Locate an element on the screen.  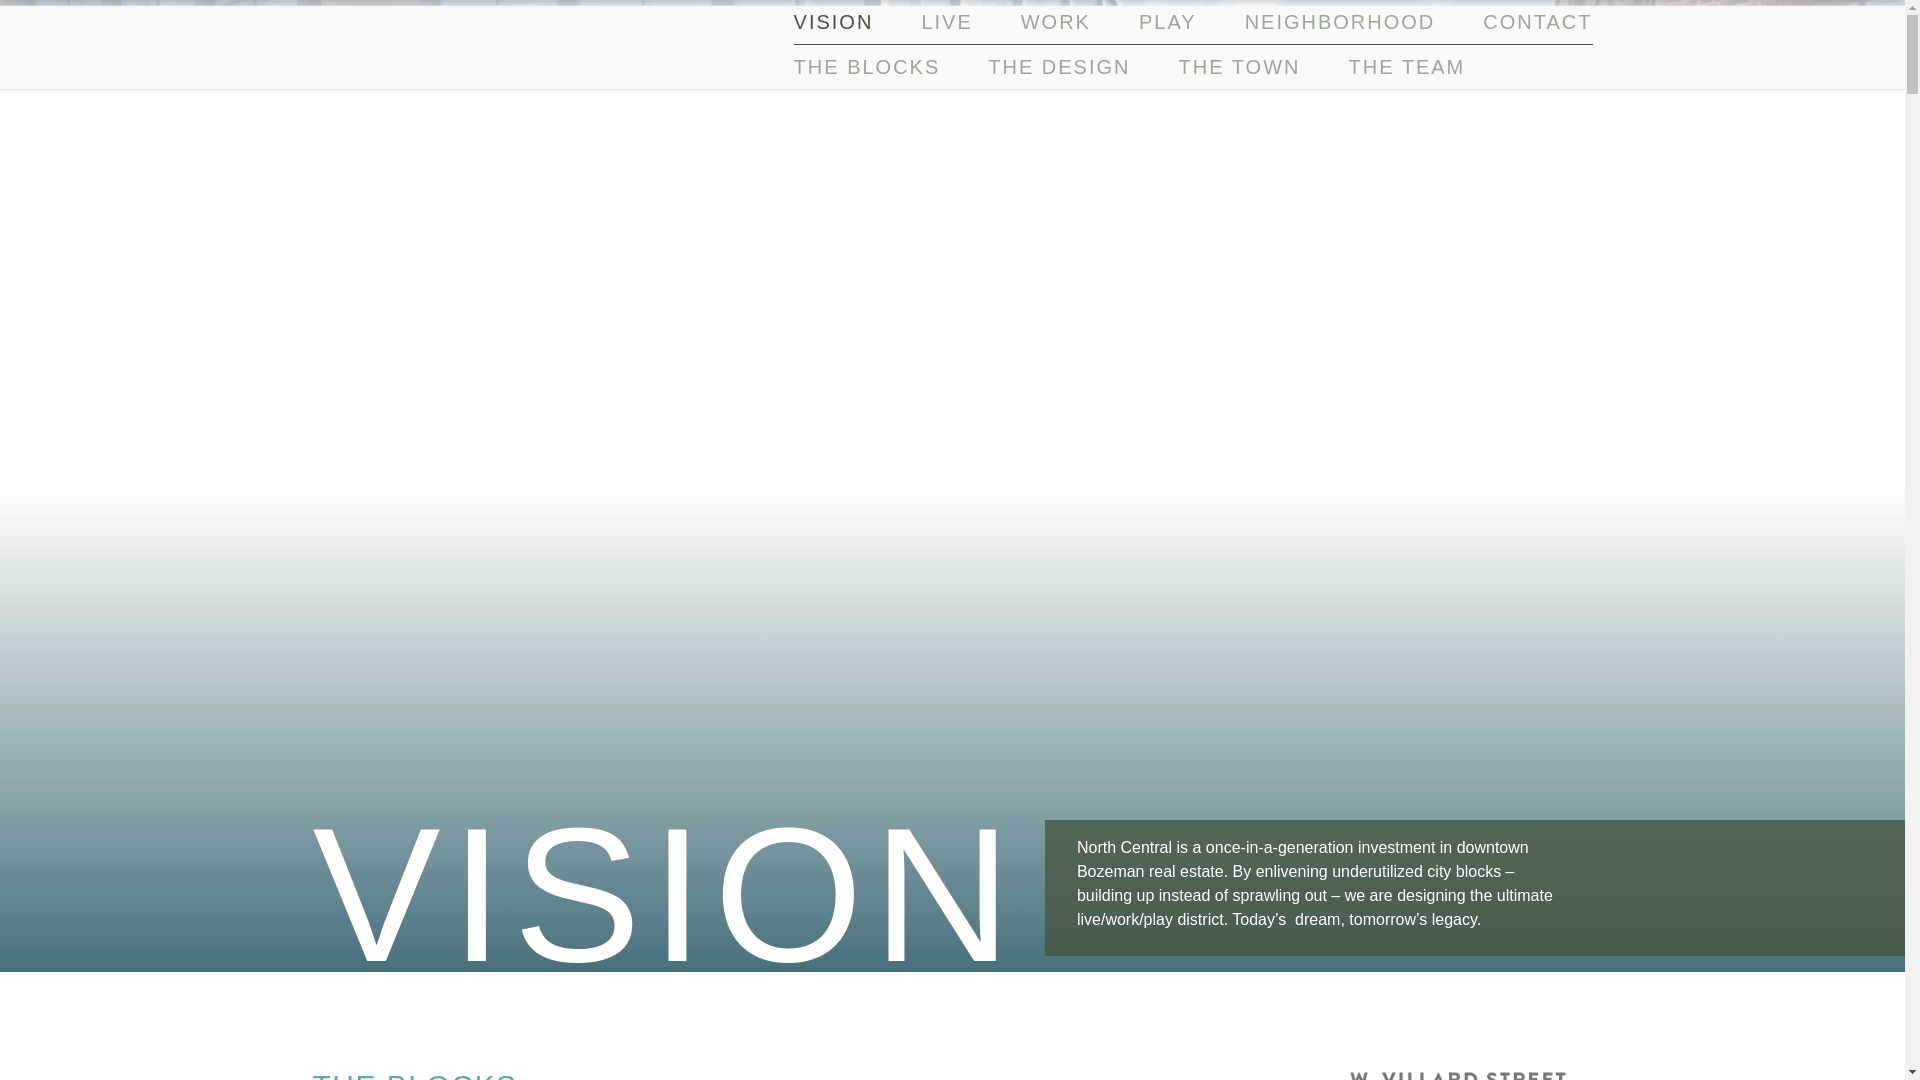
VISION is located at coordinates (834, 22).